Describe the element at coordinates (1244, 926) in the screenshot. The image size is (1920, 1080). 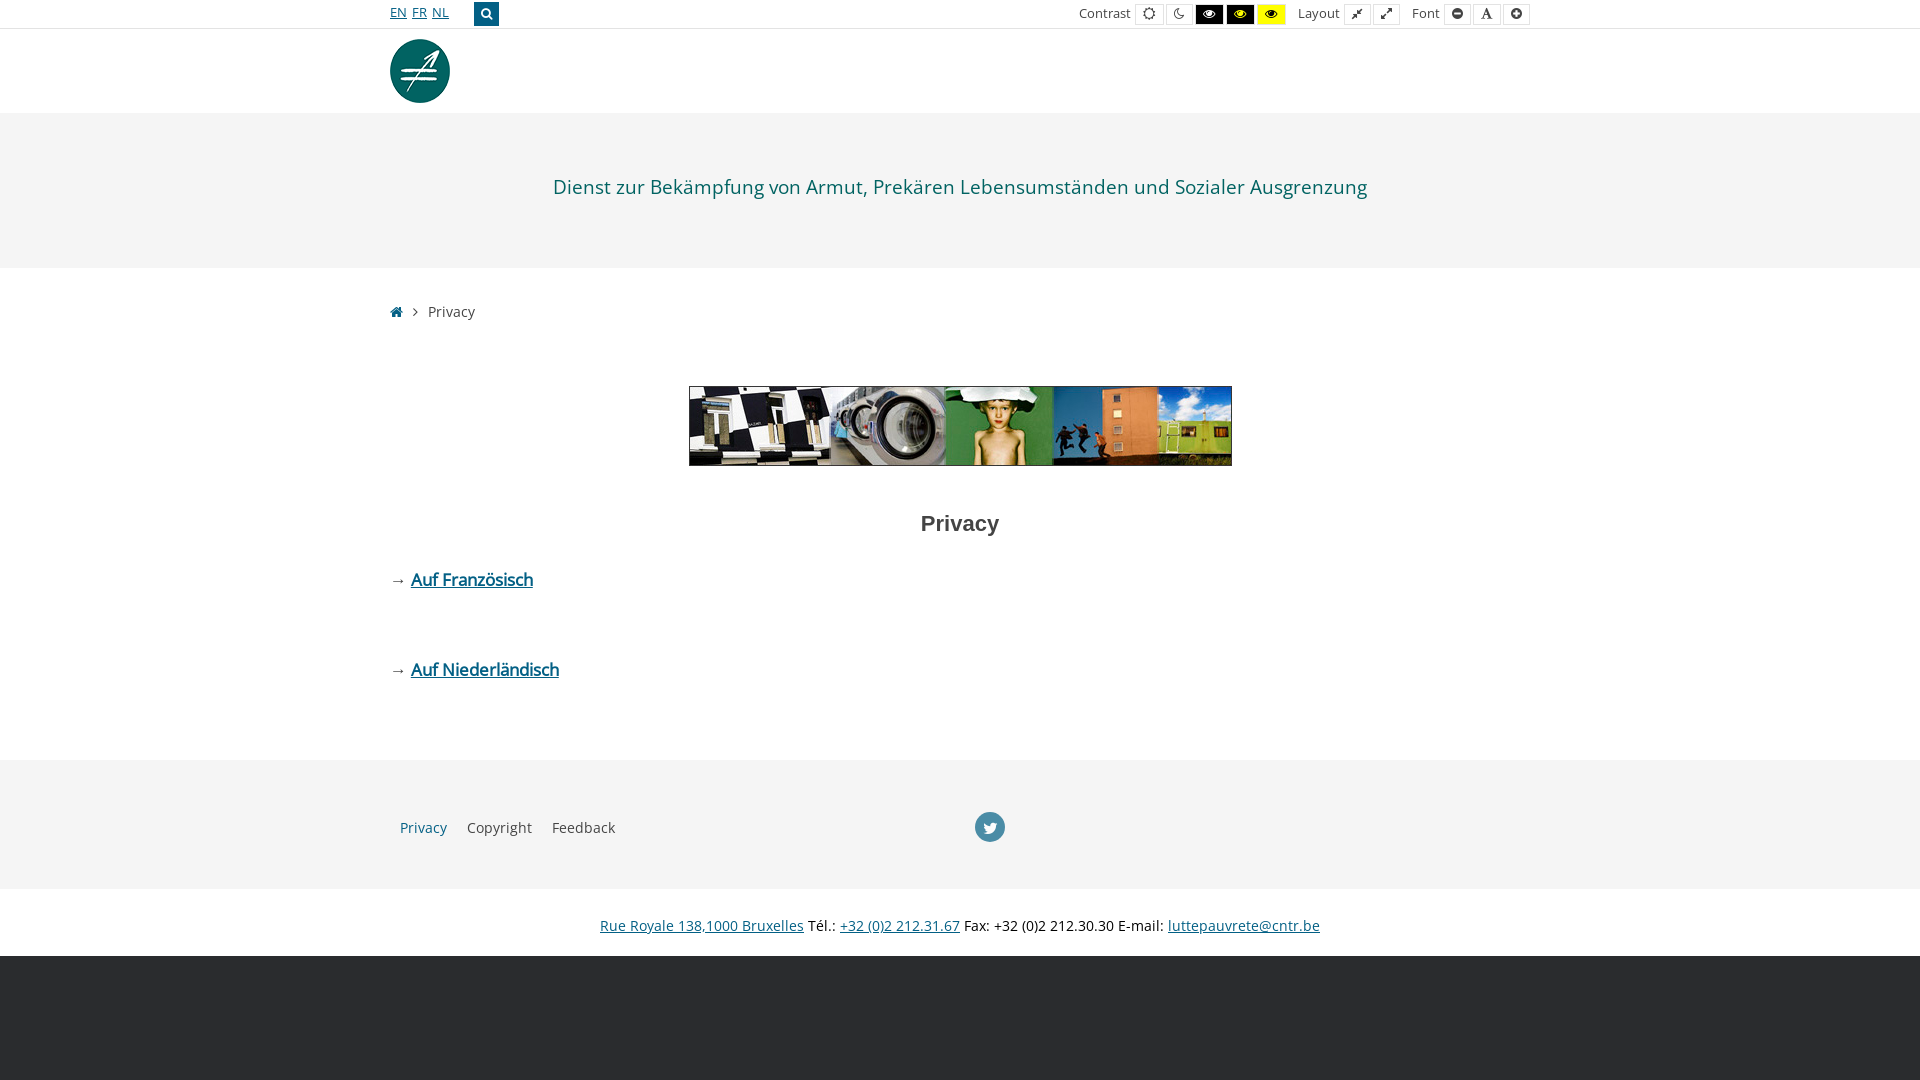
I see `luttepauvrete@cntr.be` at that location.